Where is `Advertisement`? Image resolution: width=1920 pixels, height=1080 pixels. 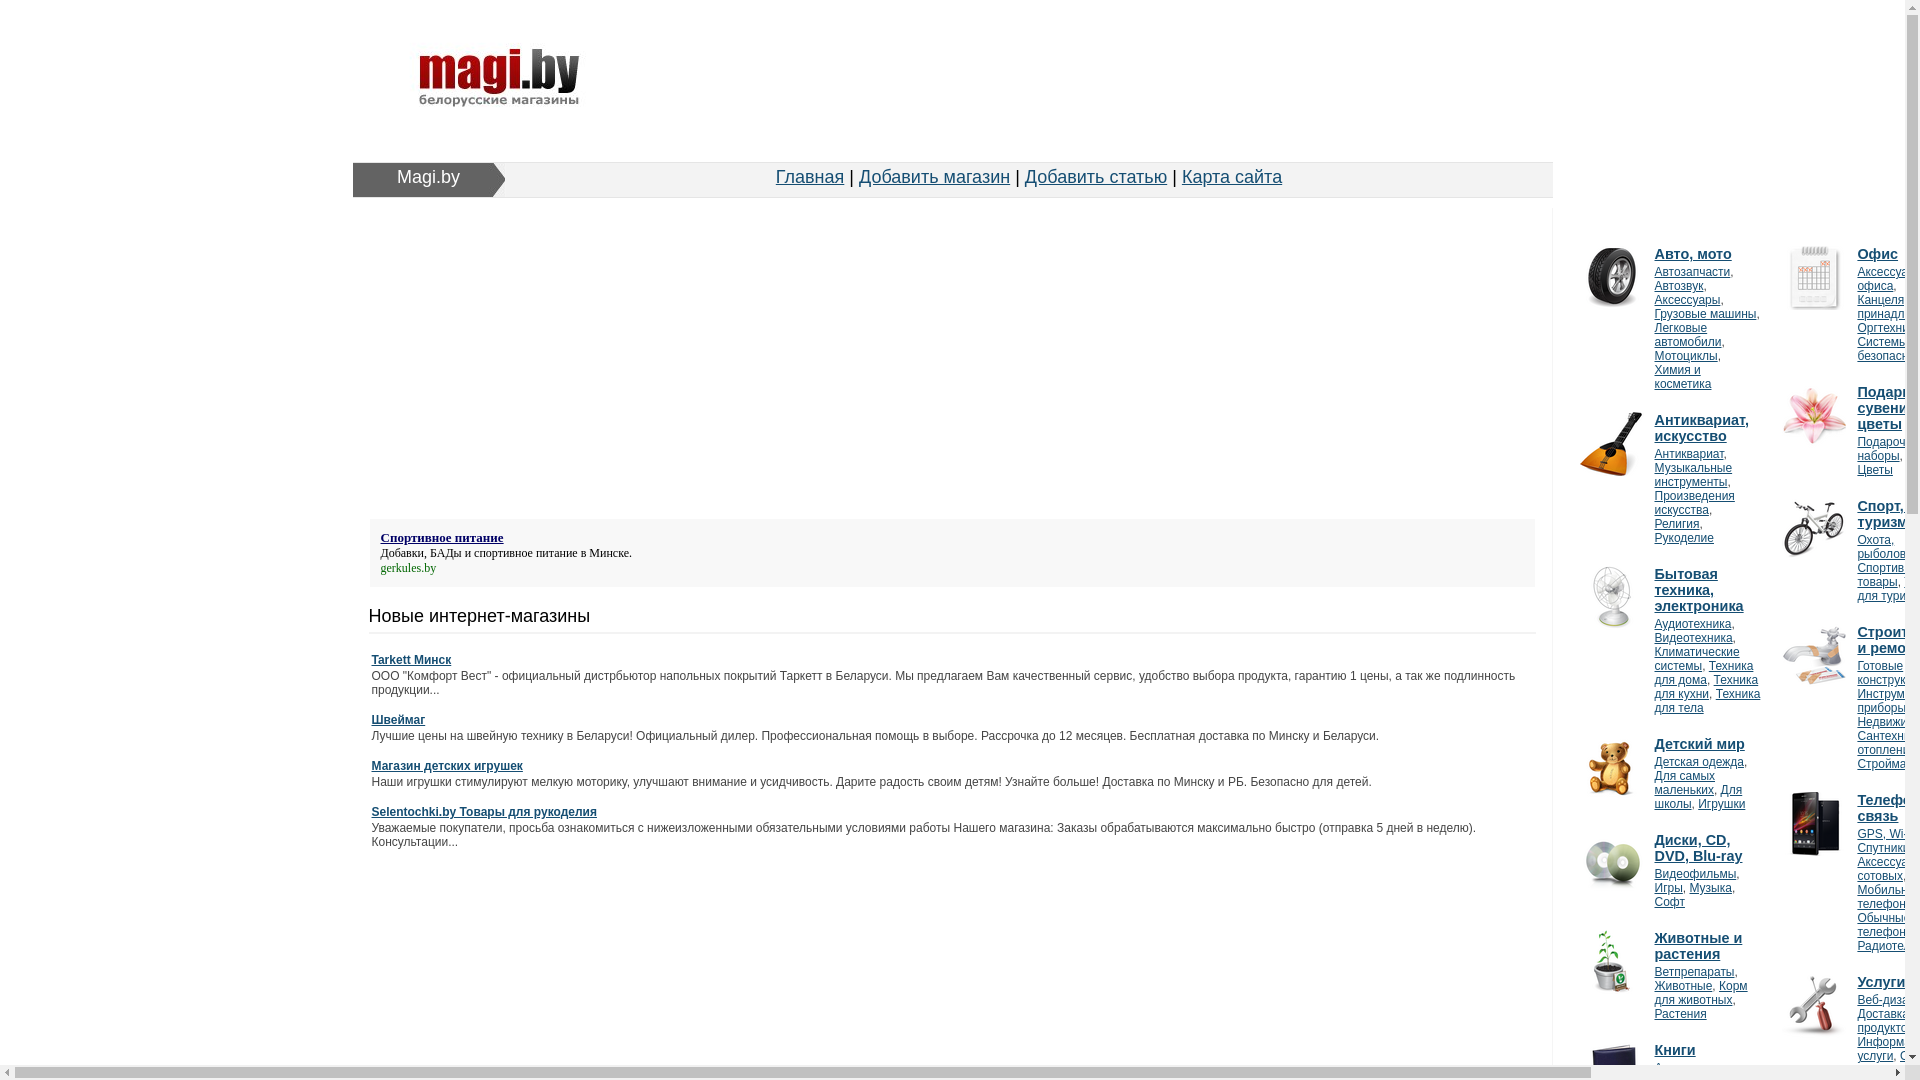
Advertisement is located at coordinates (1102, 86).